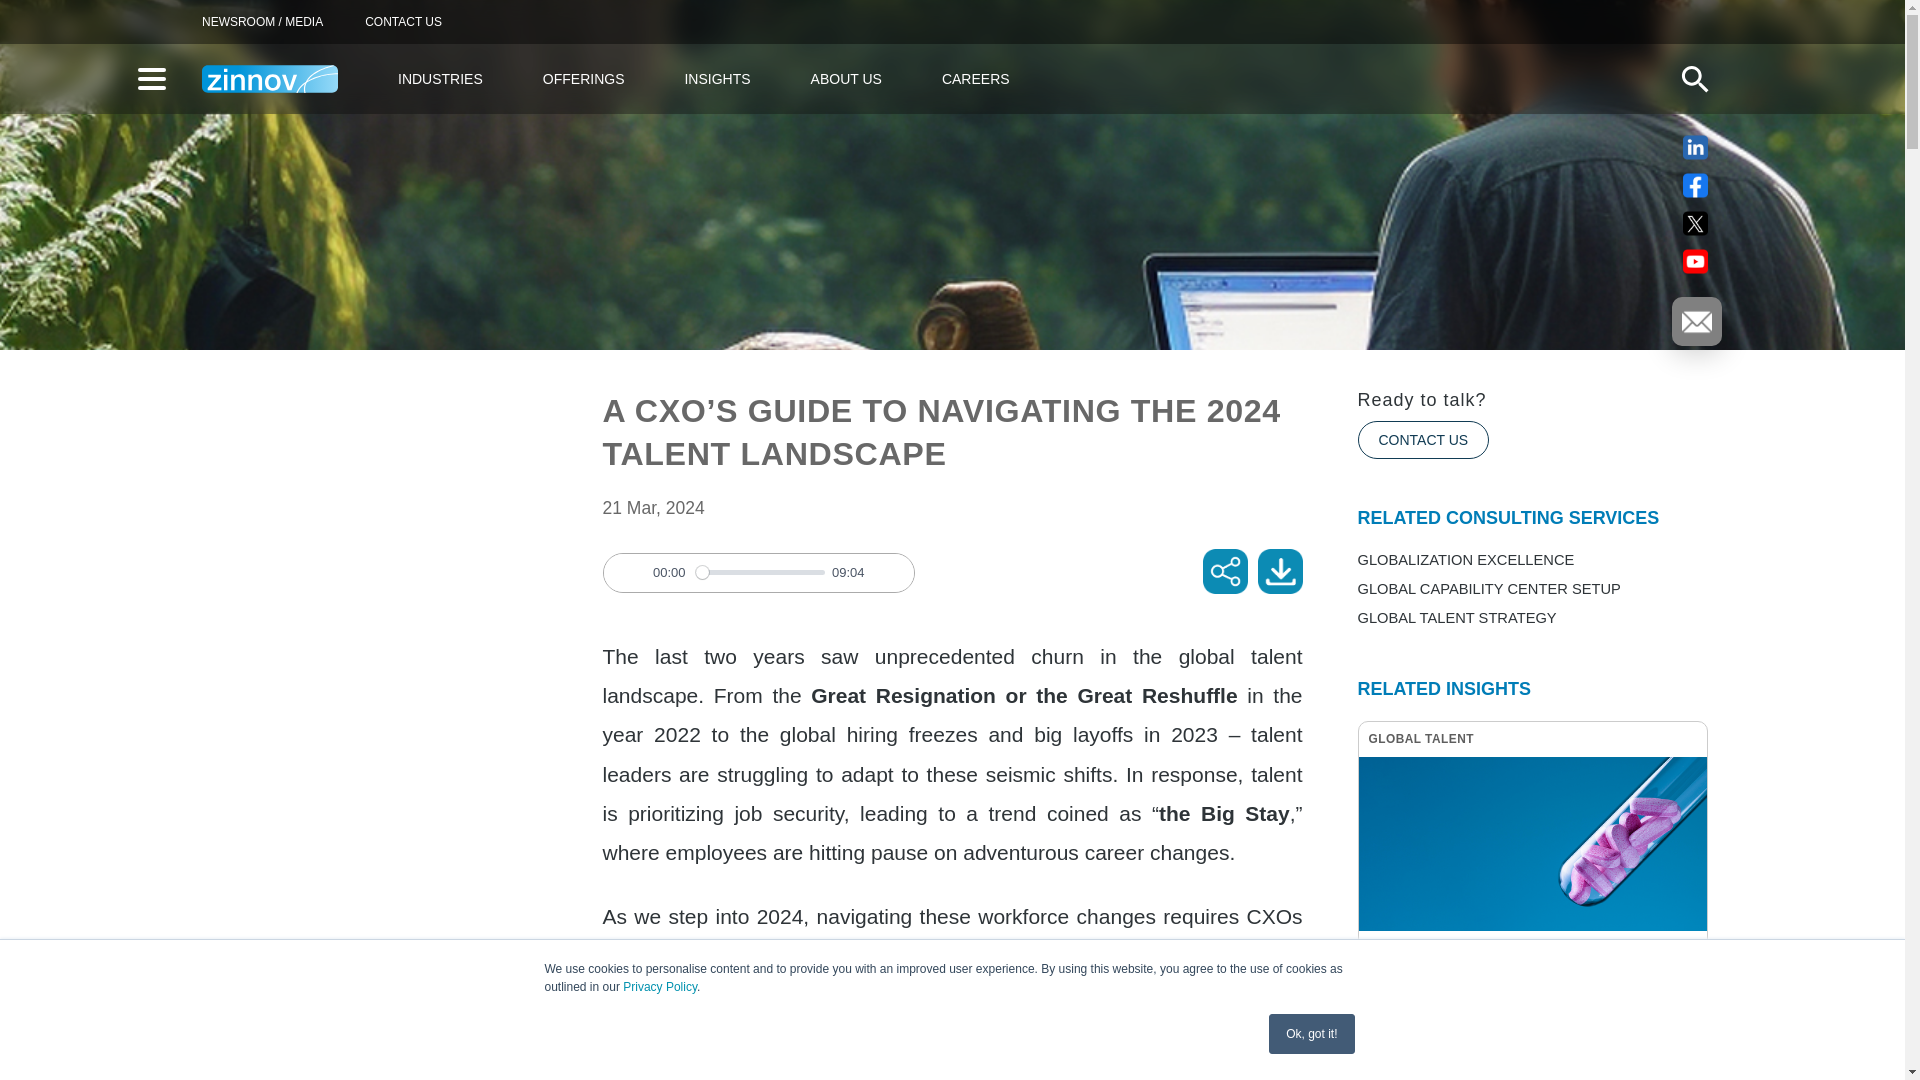  I want to click on CONTACT US, so click(1423, 440).